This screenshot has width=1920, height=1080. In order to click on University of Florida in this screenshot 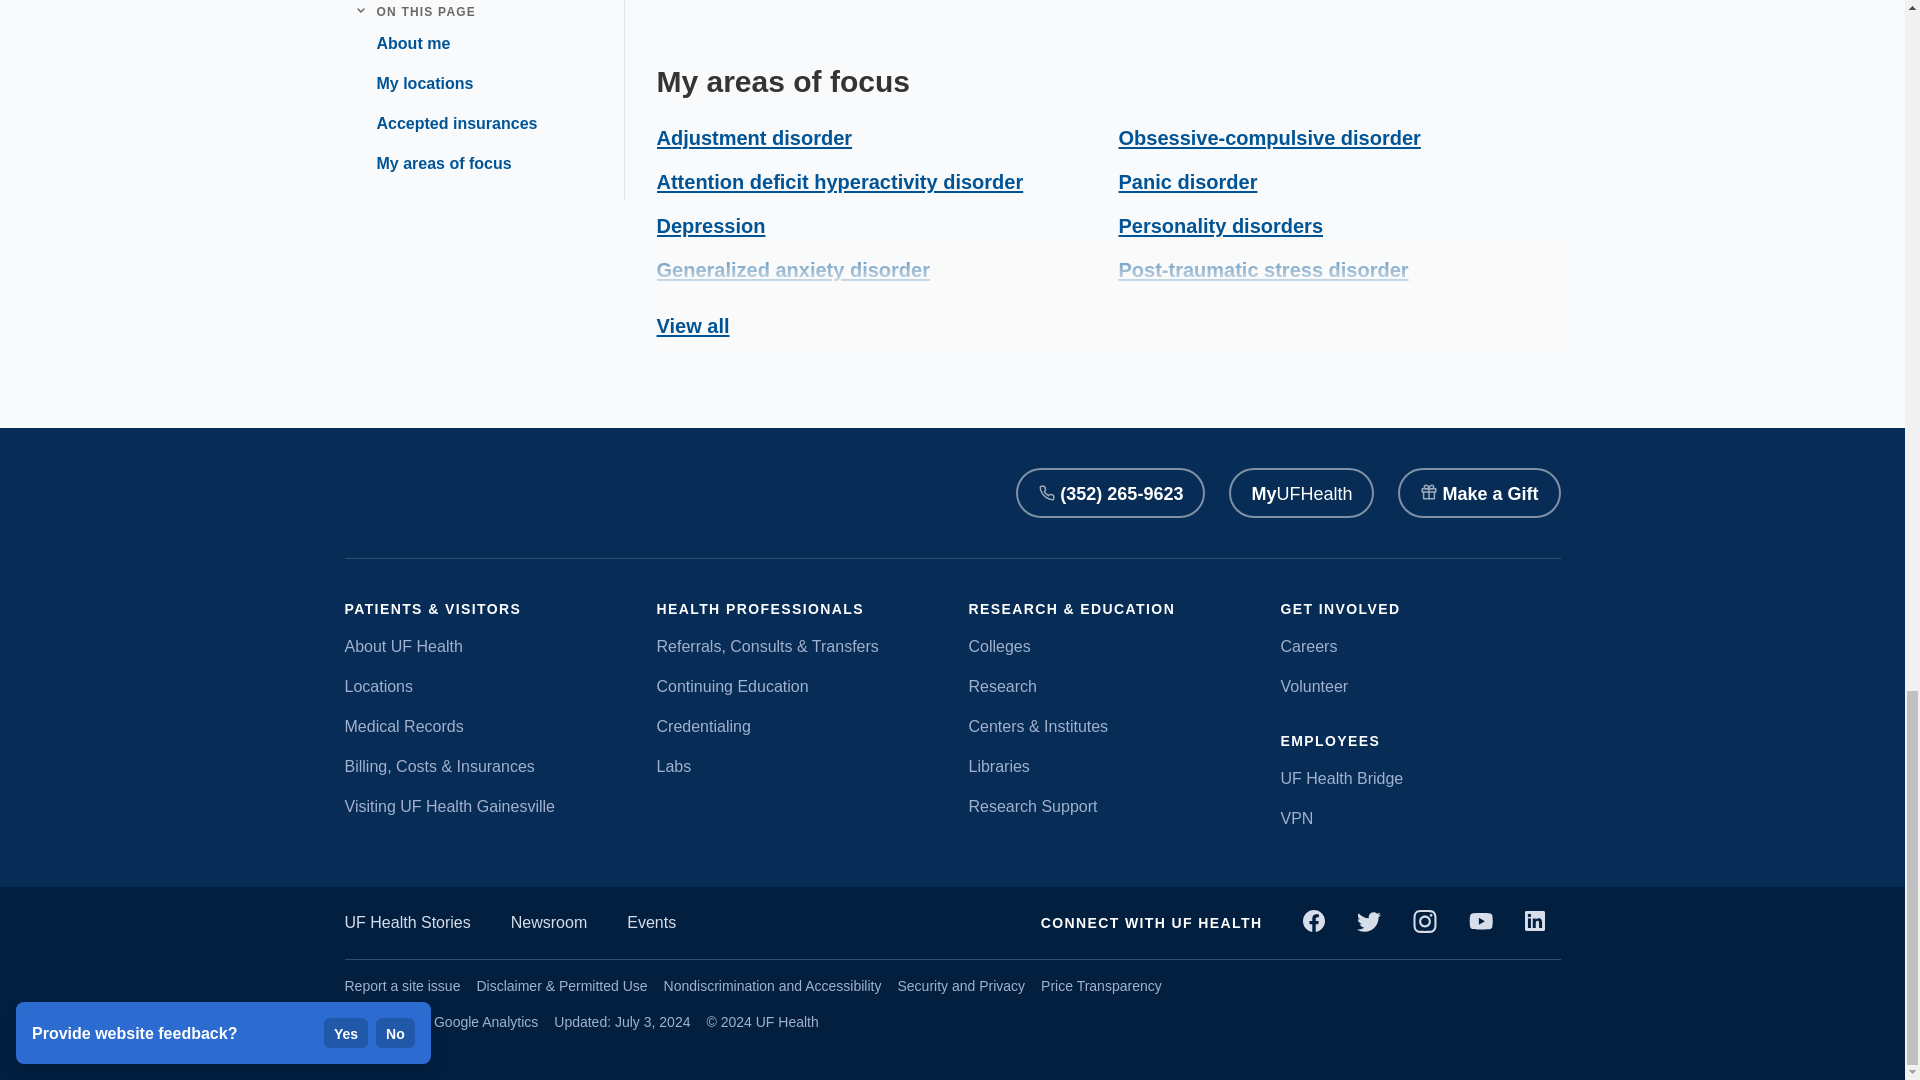, I will do `click(596, 493)`.